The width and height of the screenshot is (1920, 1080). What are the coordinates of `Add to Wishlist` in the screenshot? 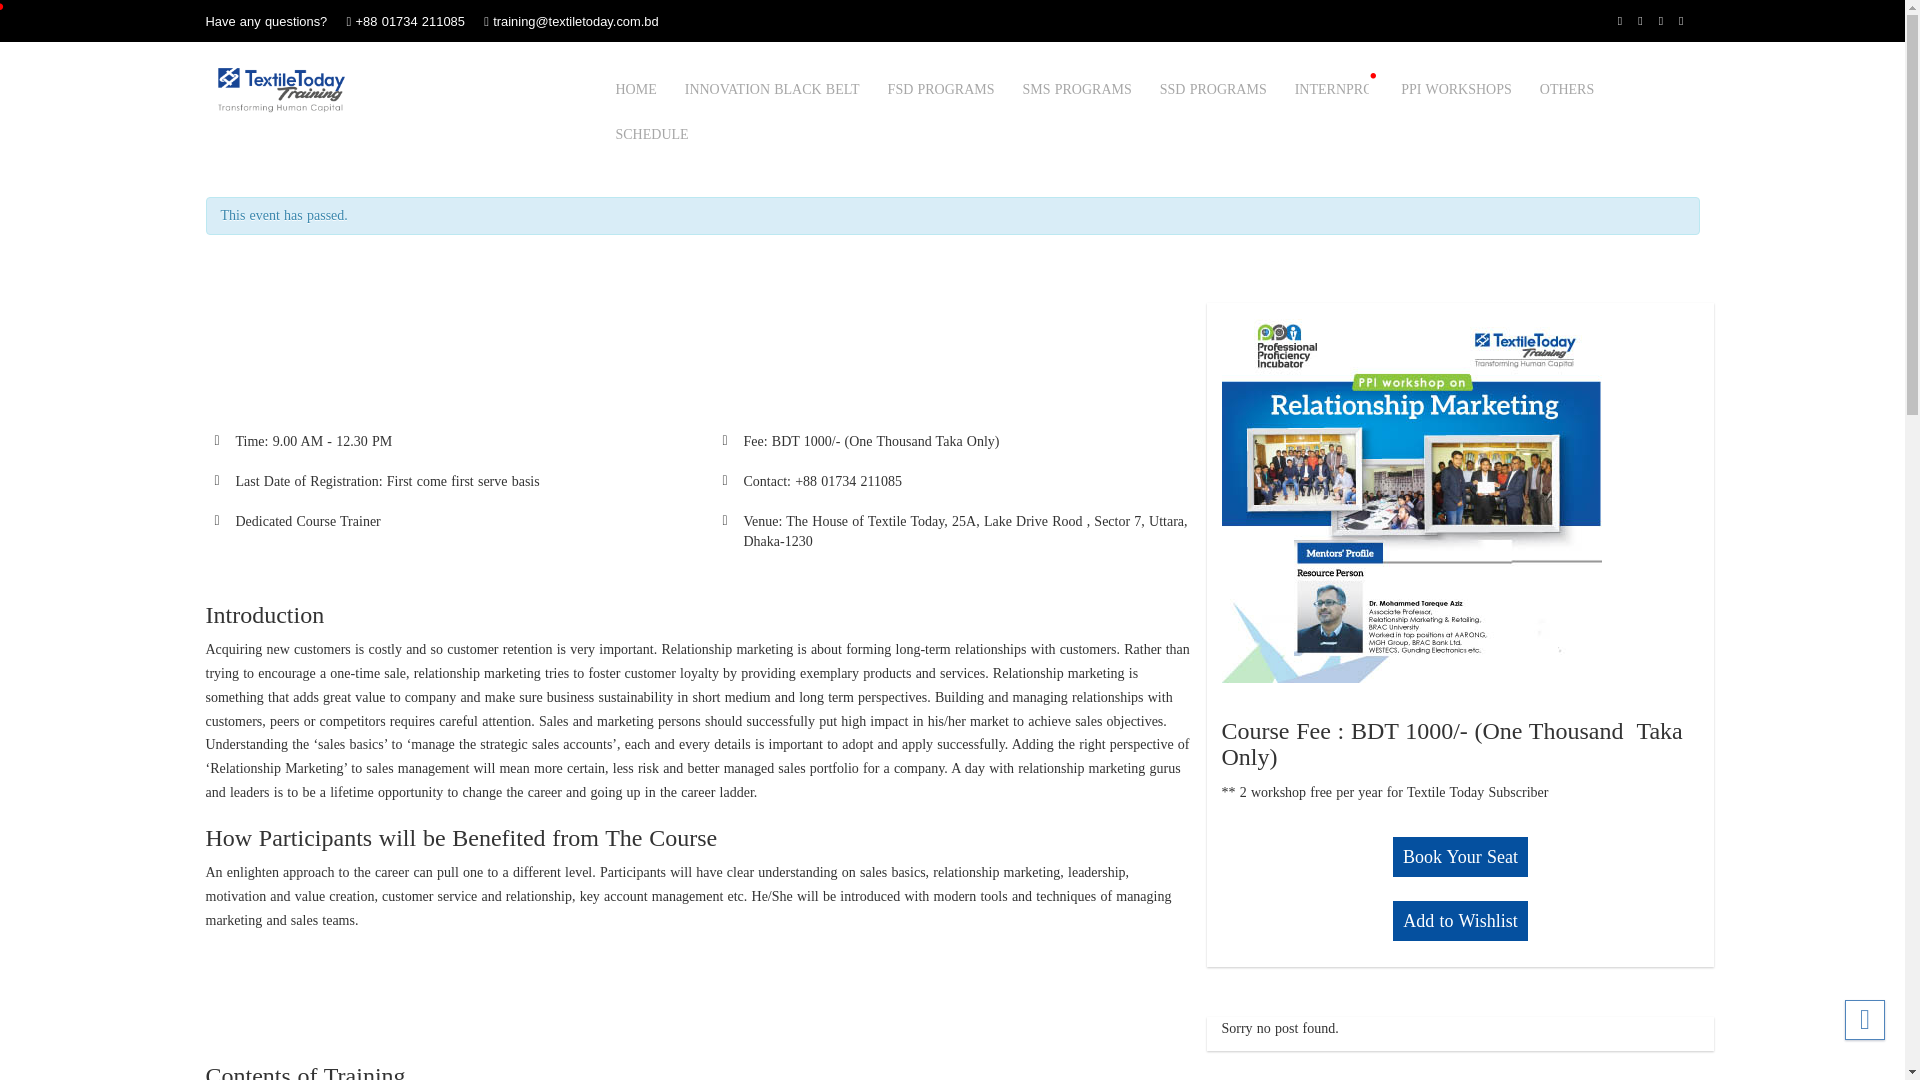 It's located at (1460, 920).